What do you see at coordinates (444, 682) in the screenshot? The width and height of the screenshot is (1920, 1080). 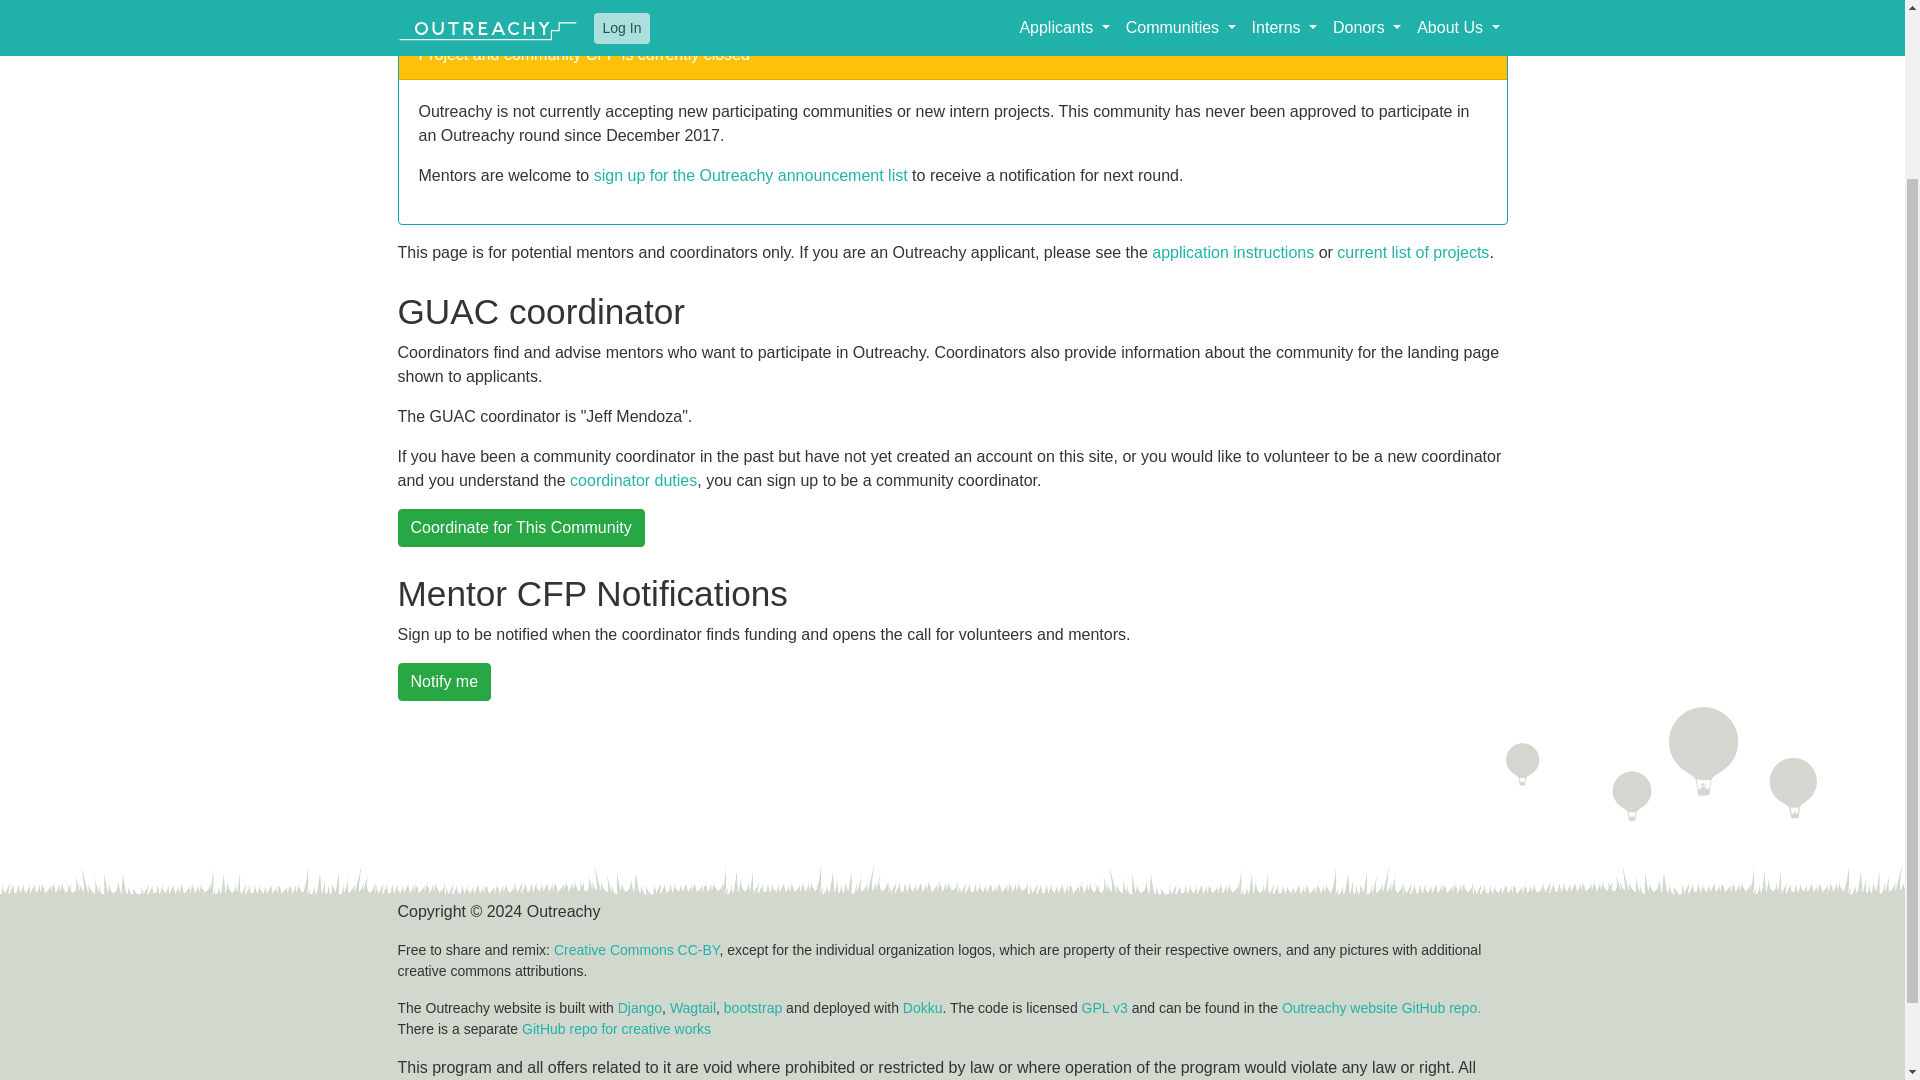 I see `Notify me` at bounding box center [444, 682].